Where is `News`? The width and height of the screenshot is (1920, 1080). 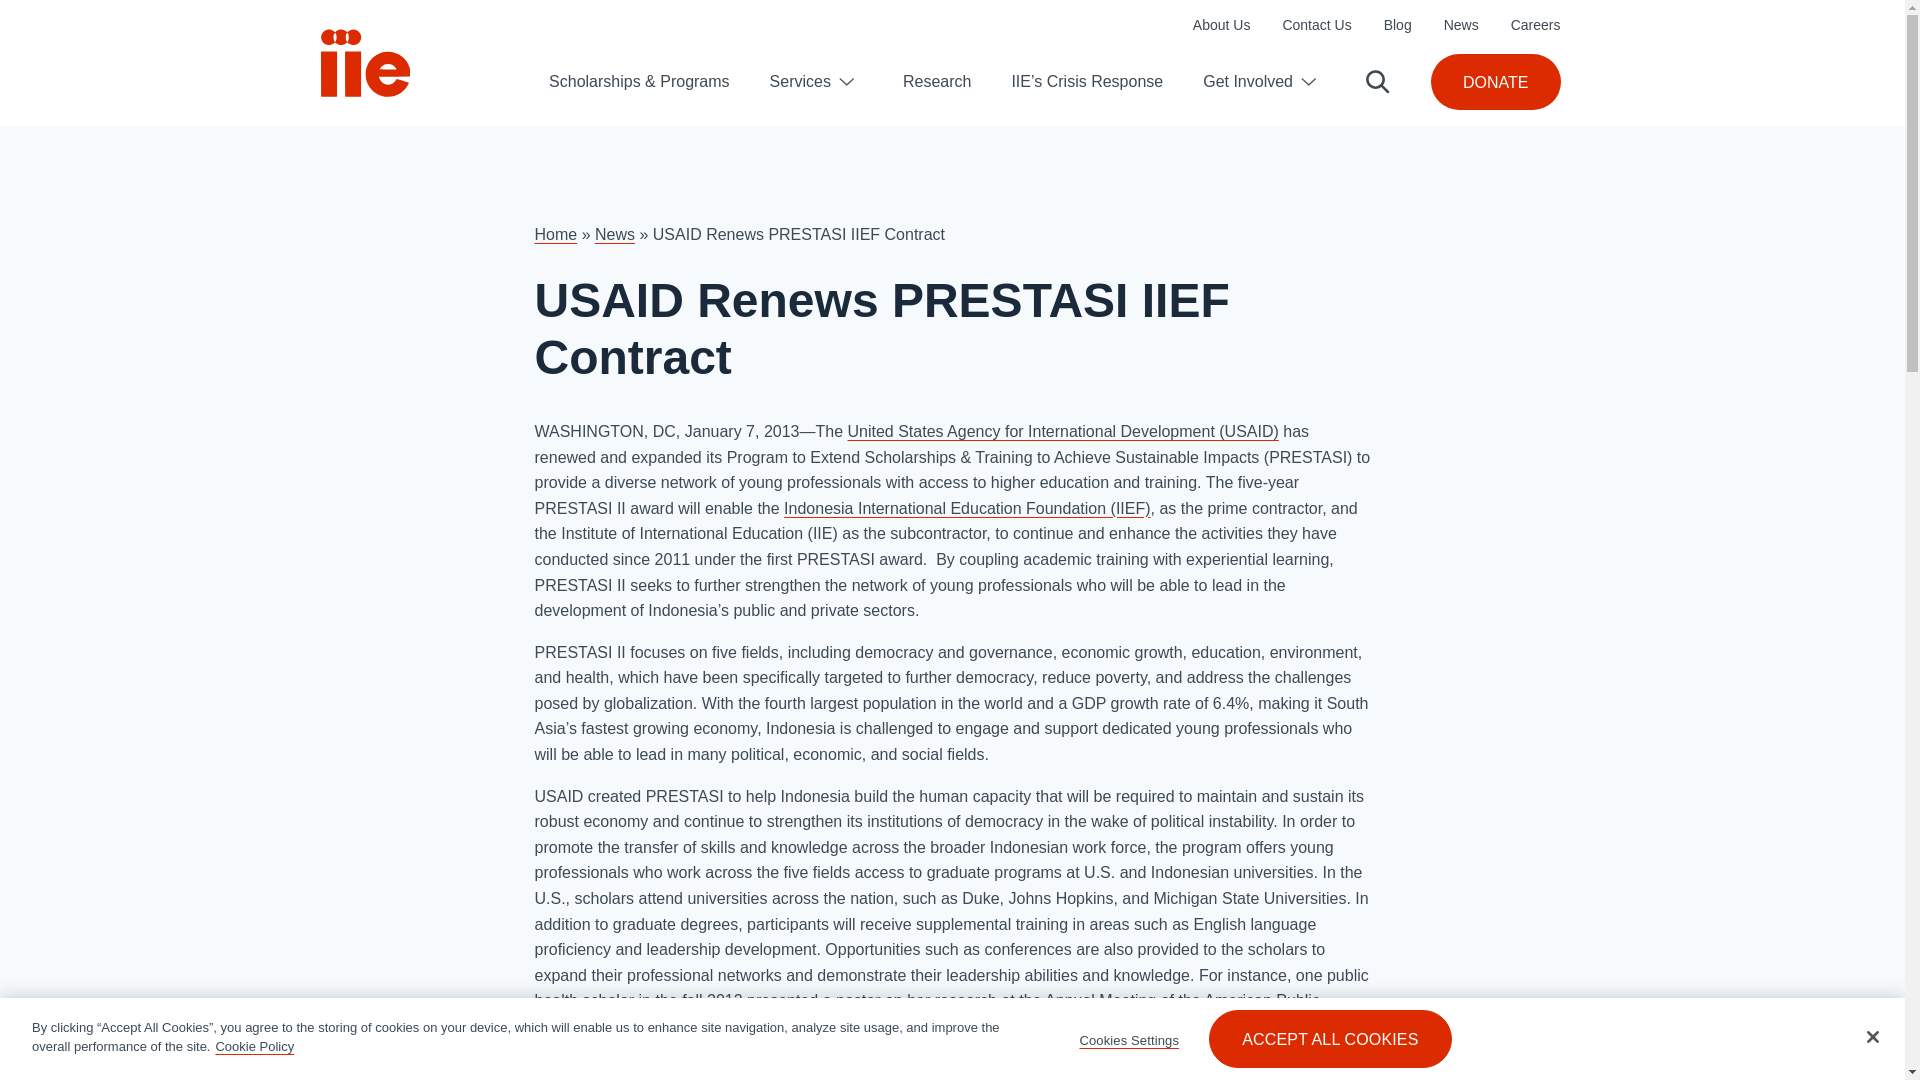 News is located at coordinates (1460, 25).